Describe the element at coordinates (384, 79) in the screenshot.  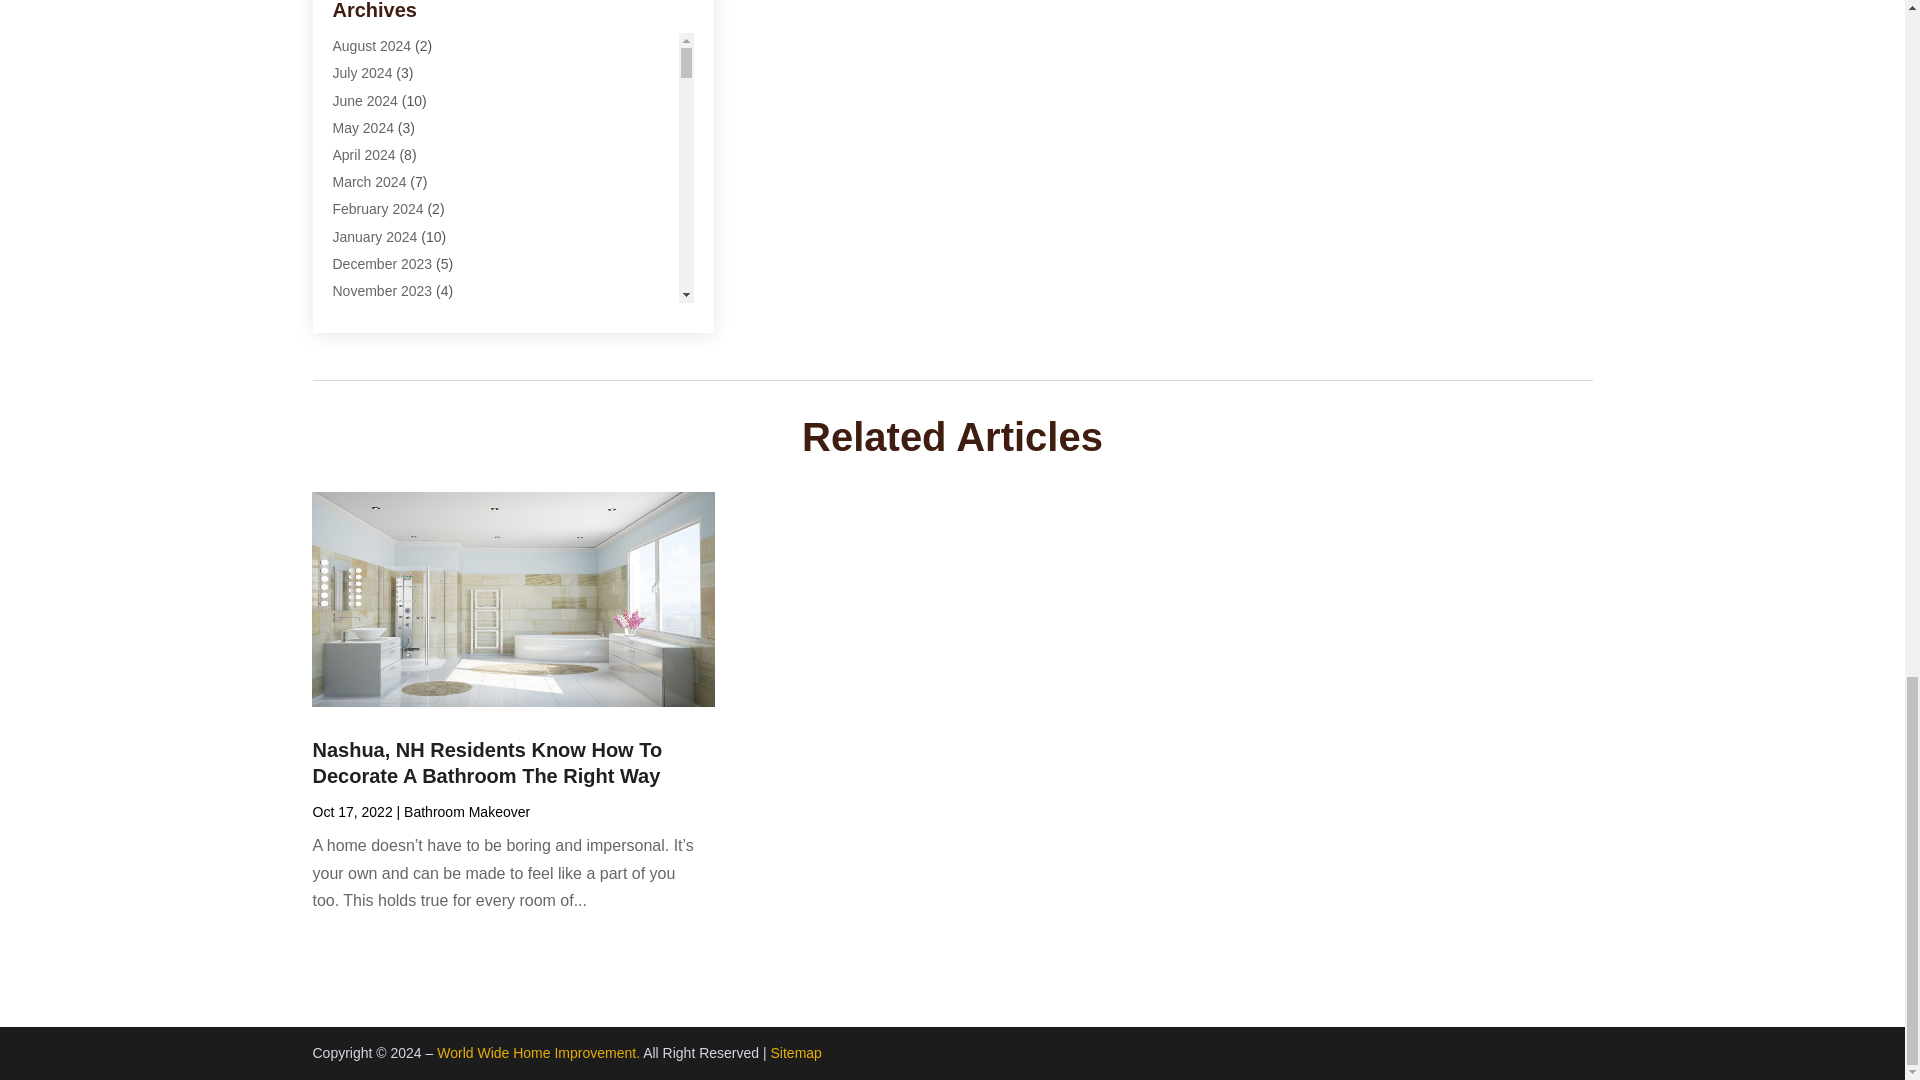
I see `Cleaning Service` at that location.